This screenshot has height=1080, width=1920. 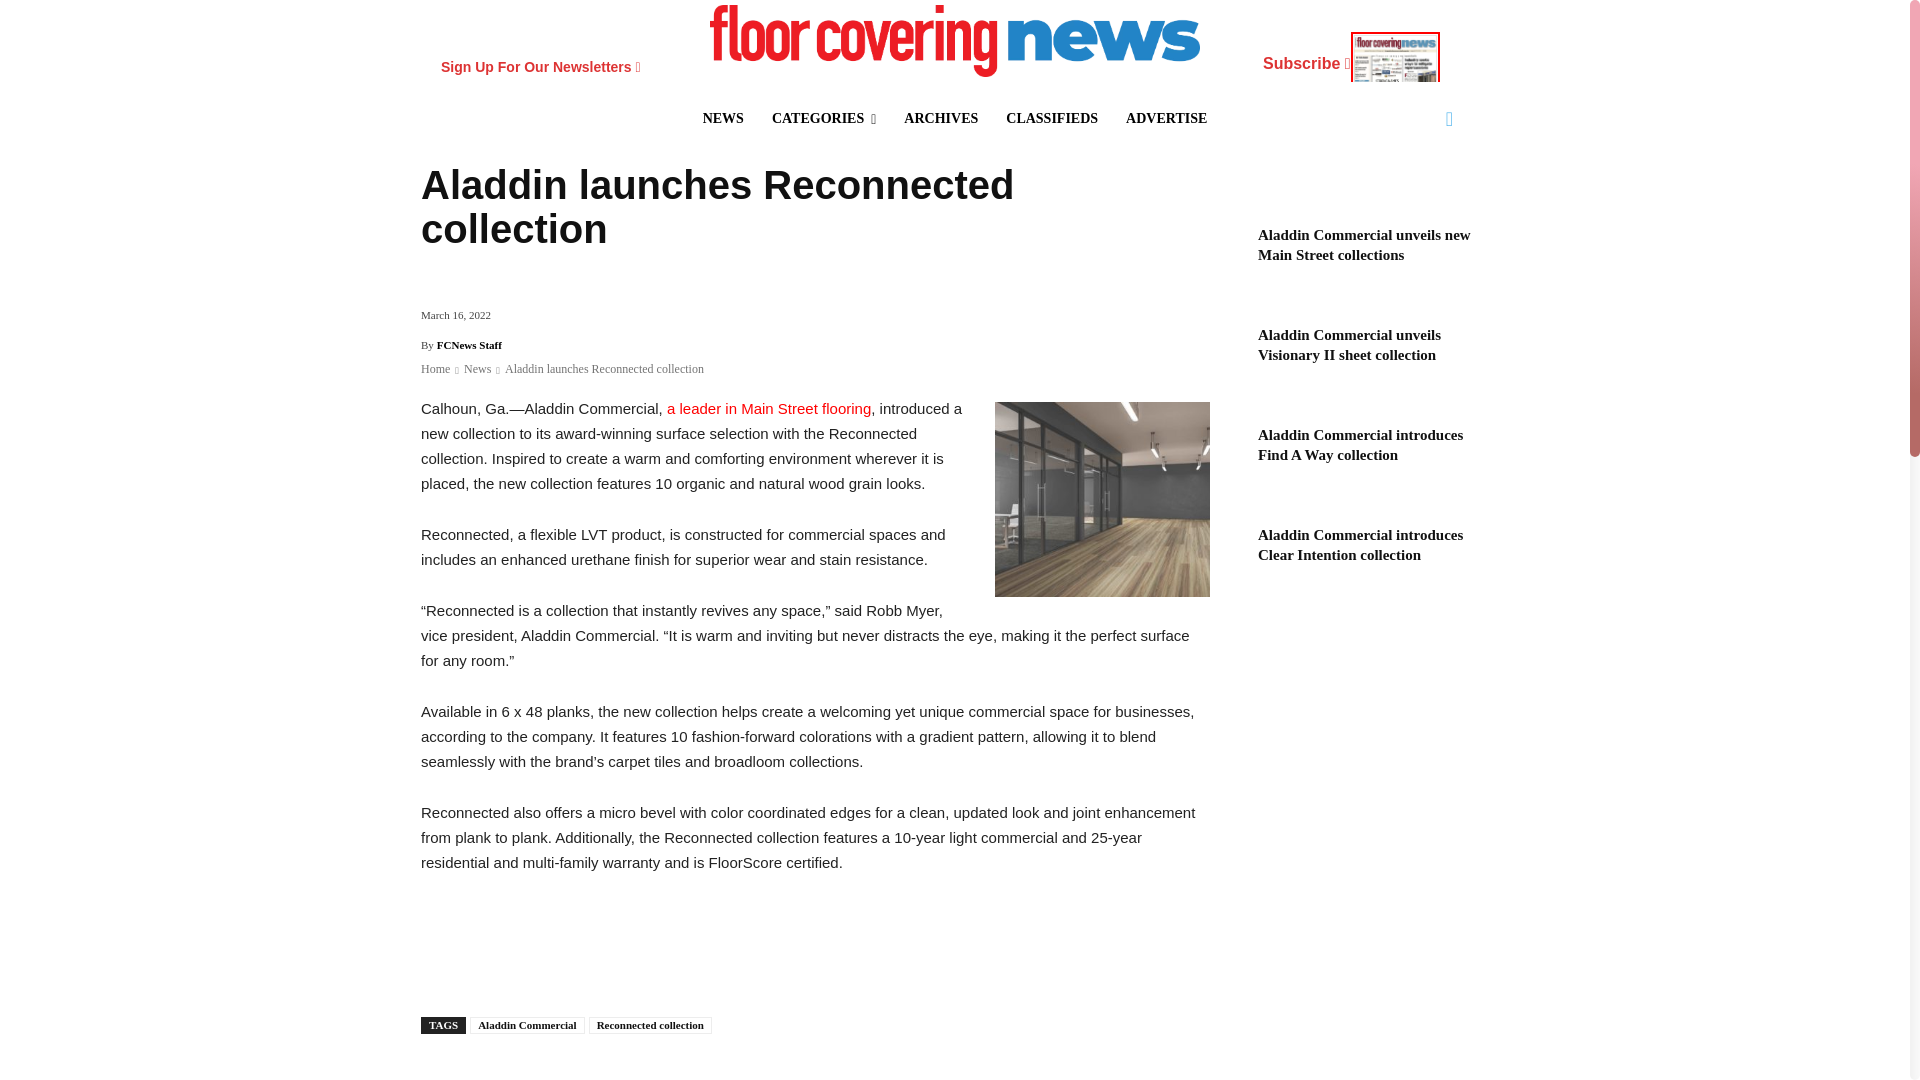 I want to click on Sign Up For Our Newsletters, so click(x=541, y=66).